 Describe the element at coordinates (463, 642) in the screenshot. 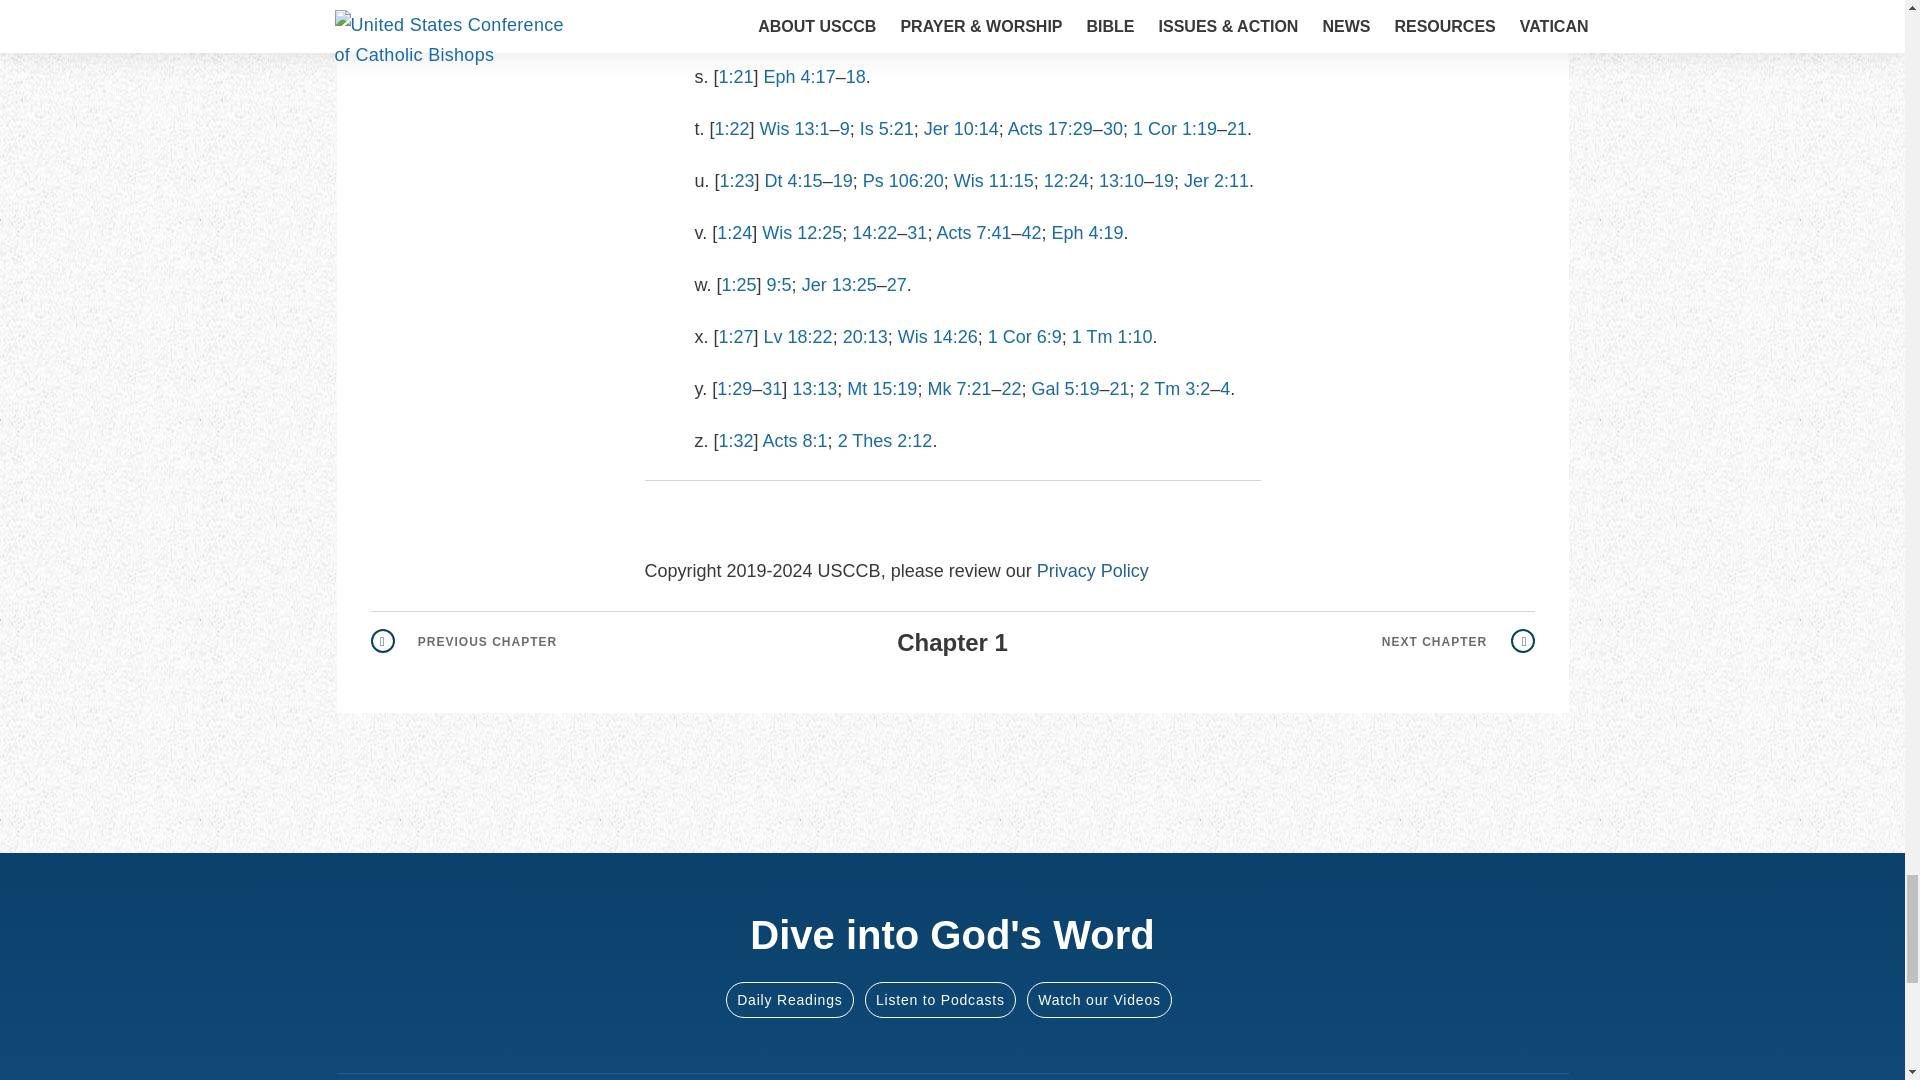

I see `Go to previous page` at that location.